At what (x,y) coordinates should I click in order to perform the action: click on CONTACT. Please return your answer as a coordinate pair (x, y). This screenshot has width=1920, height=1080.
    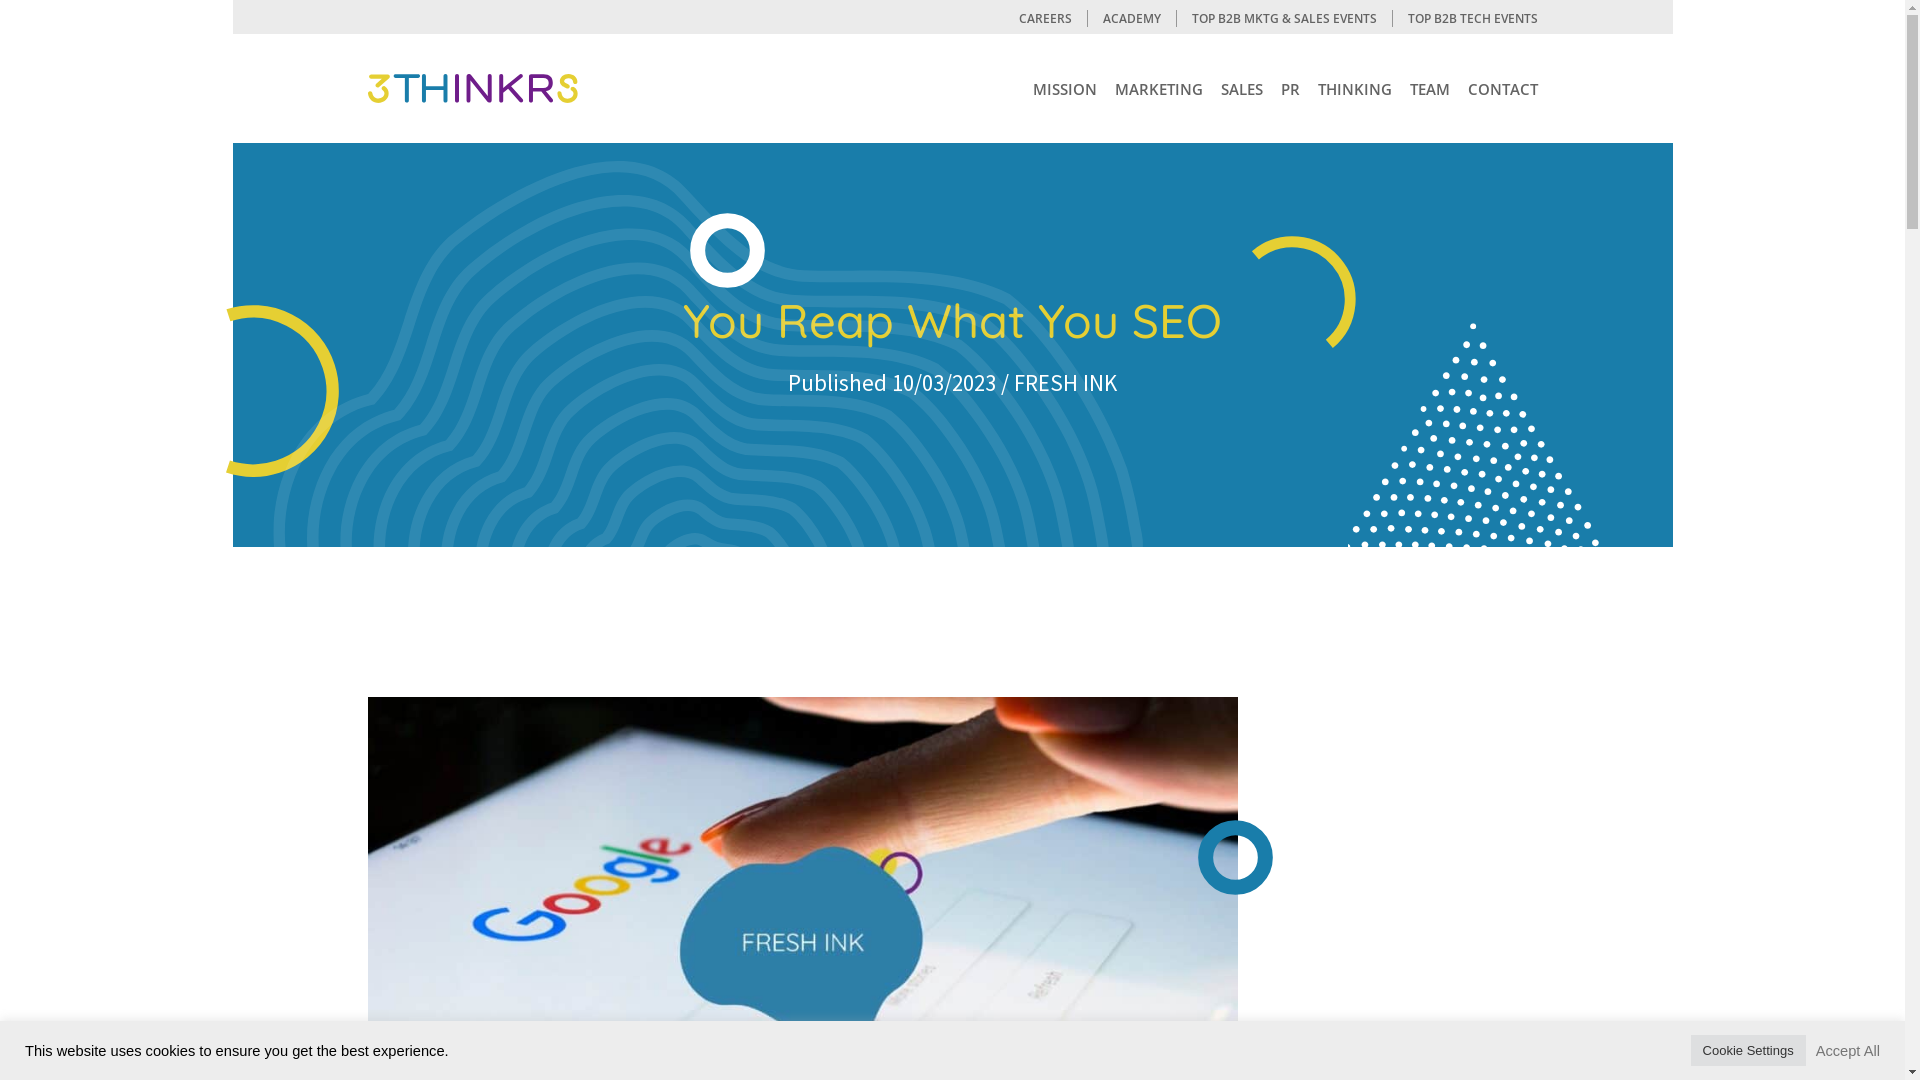
    Looking at the image, I should click on (1503, 88).